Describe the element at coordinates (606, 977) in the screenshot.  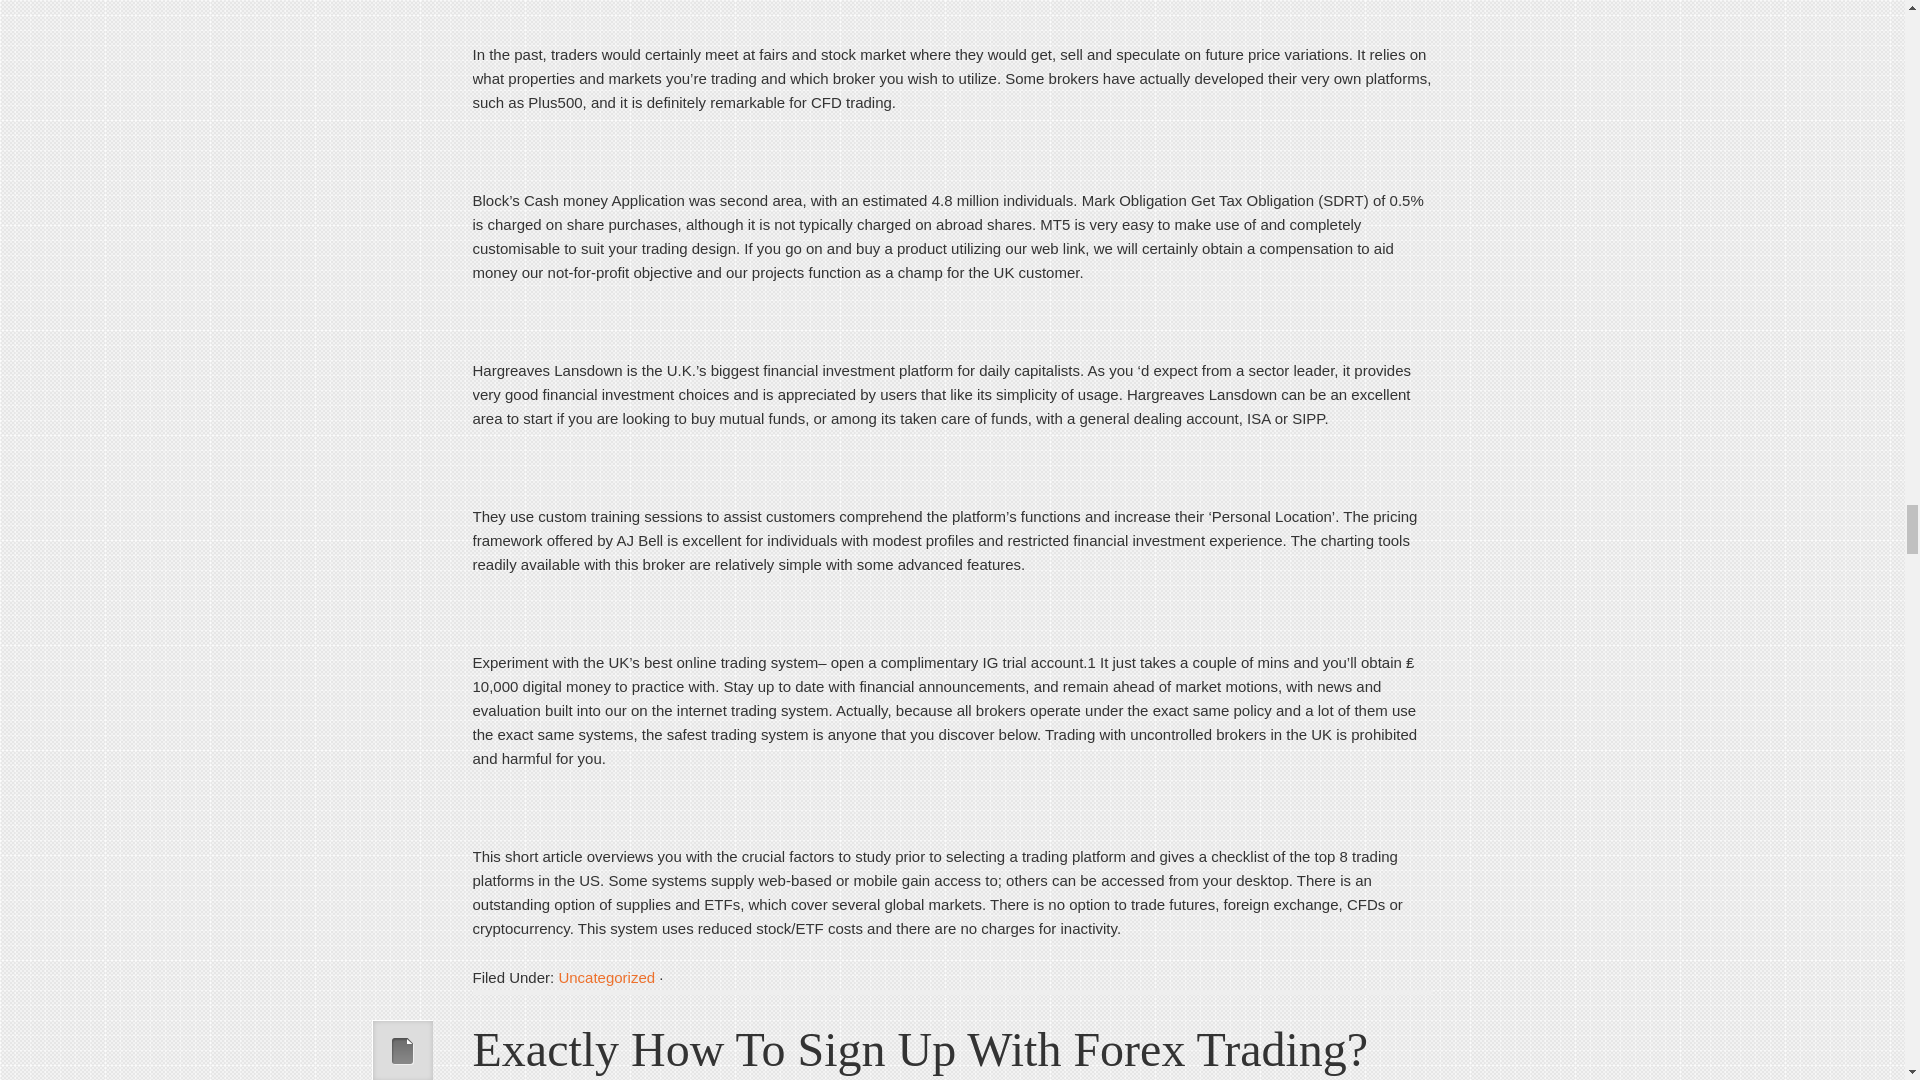
I see `Uncategorized` at that location.